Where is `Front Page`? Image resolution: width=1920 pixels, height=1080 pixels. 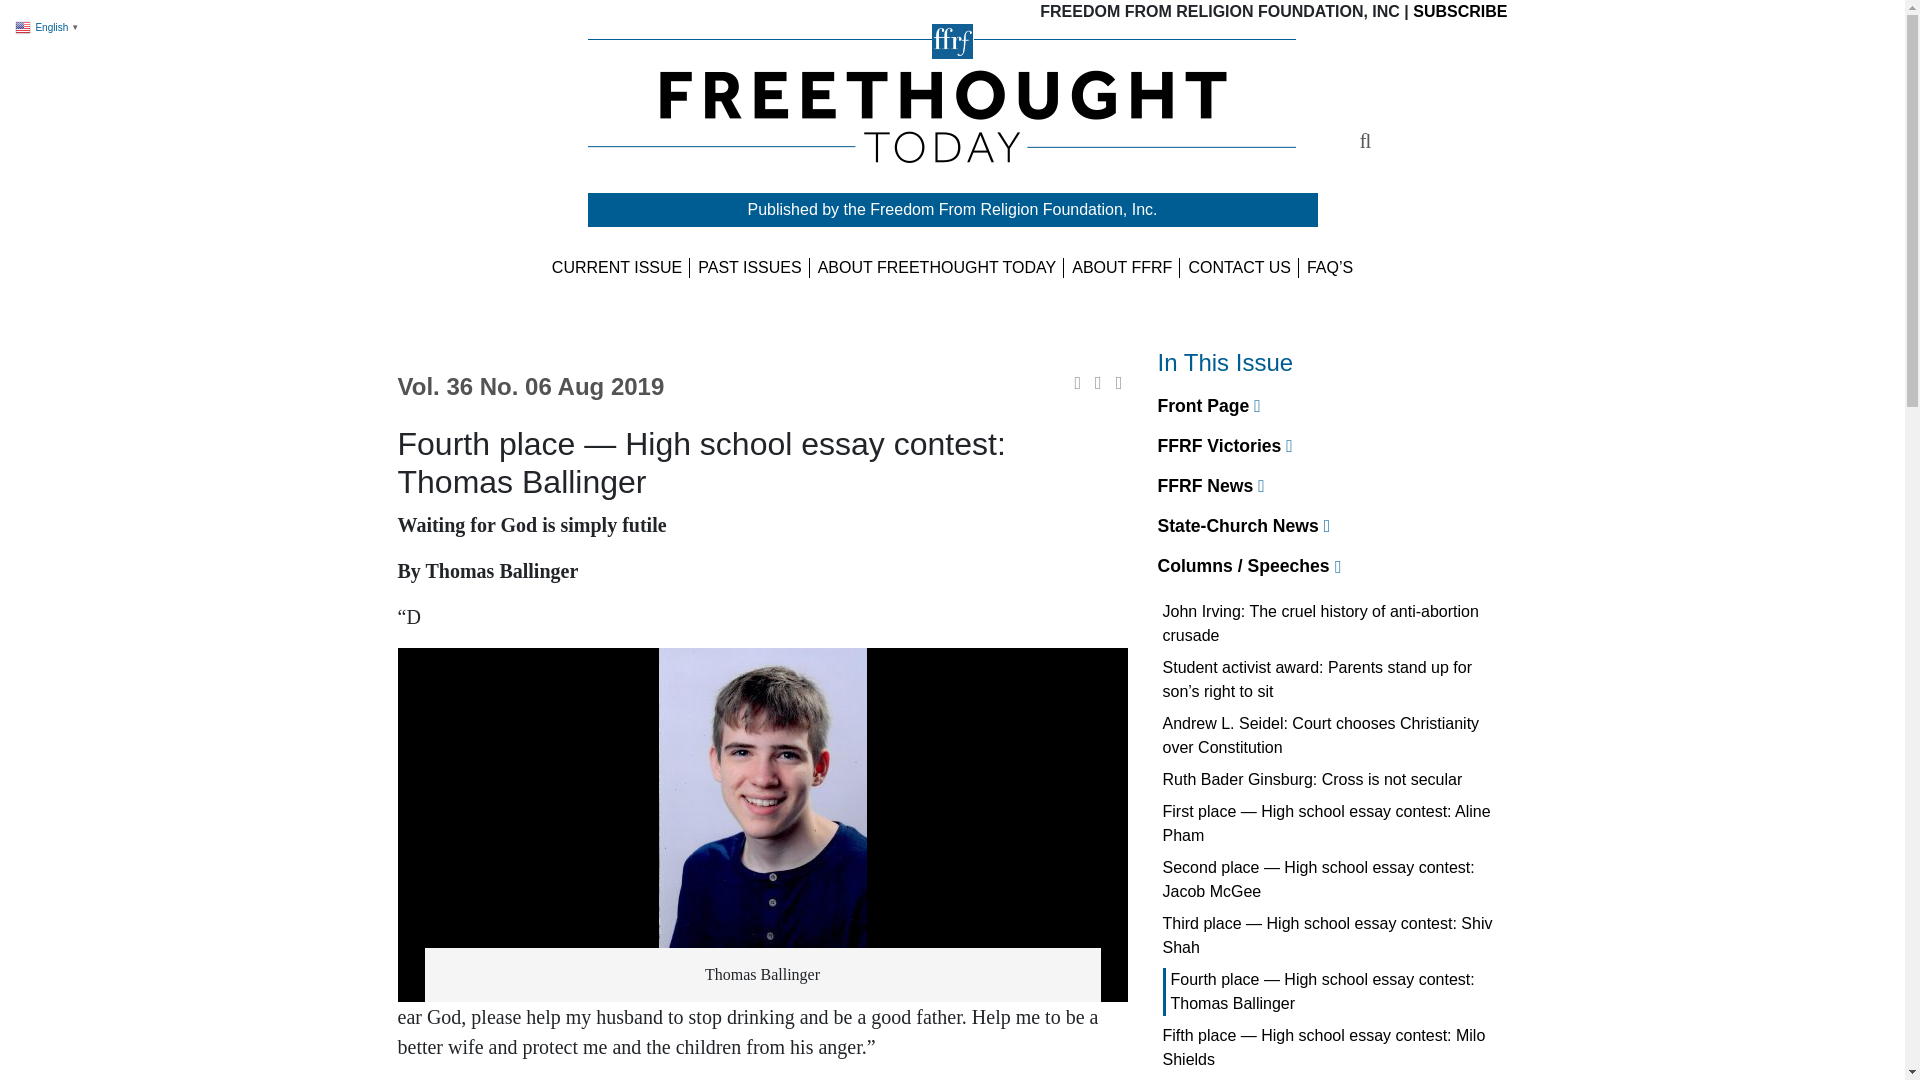 Front Page is located at coordinates (1209, 406).